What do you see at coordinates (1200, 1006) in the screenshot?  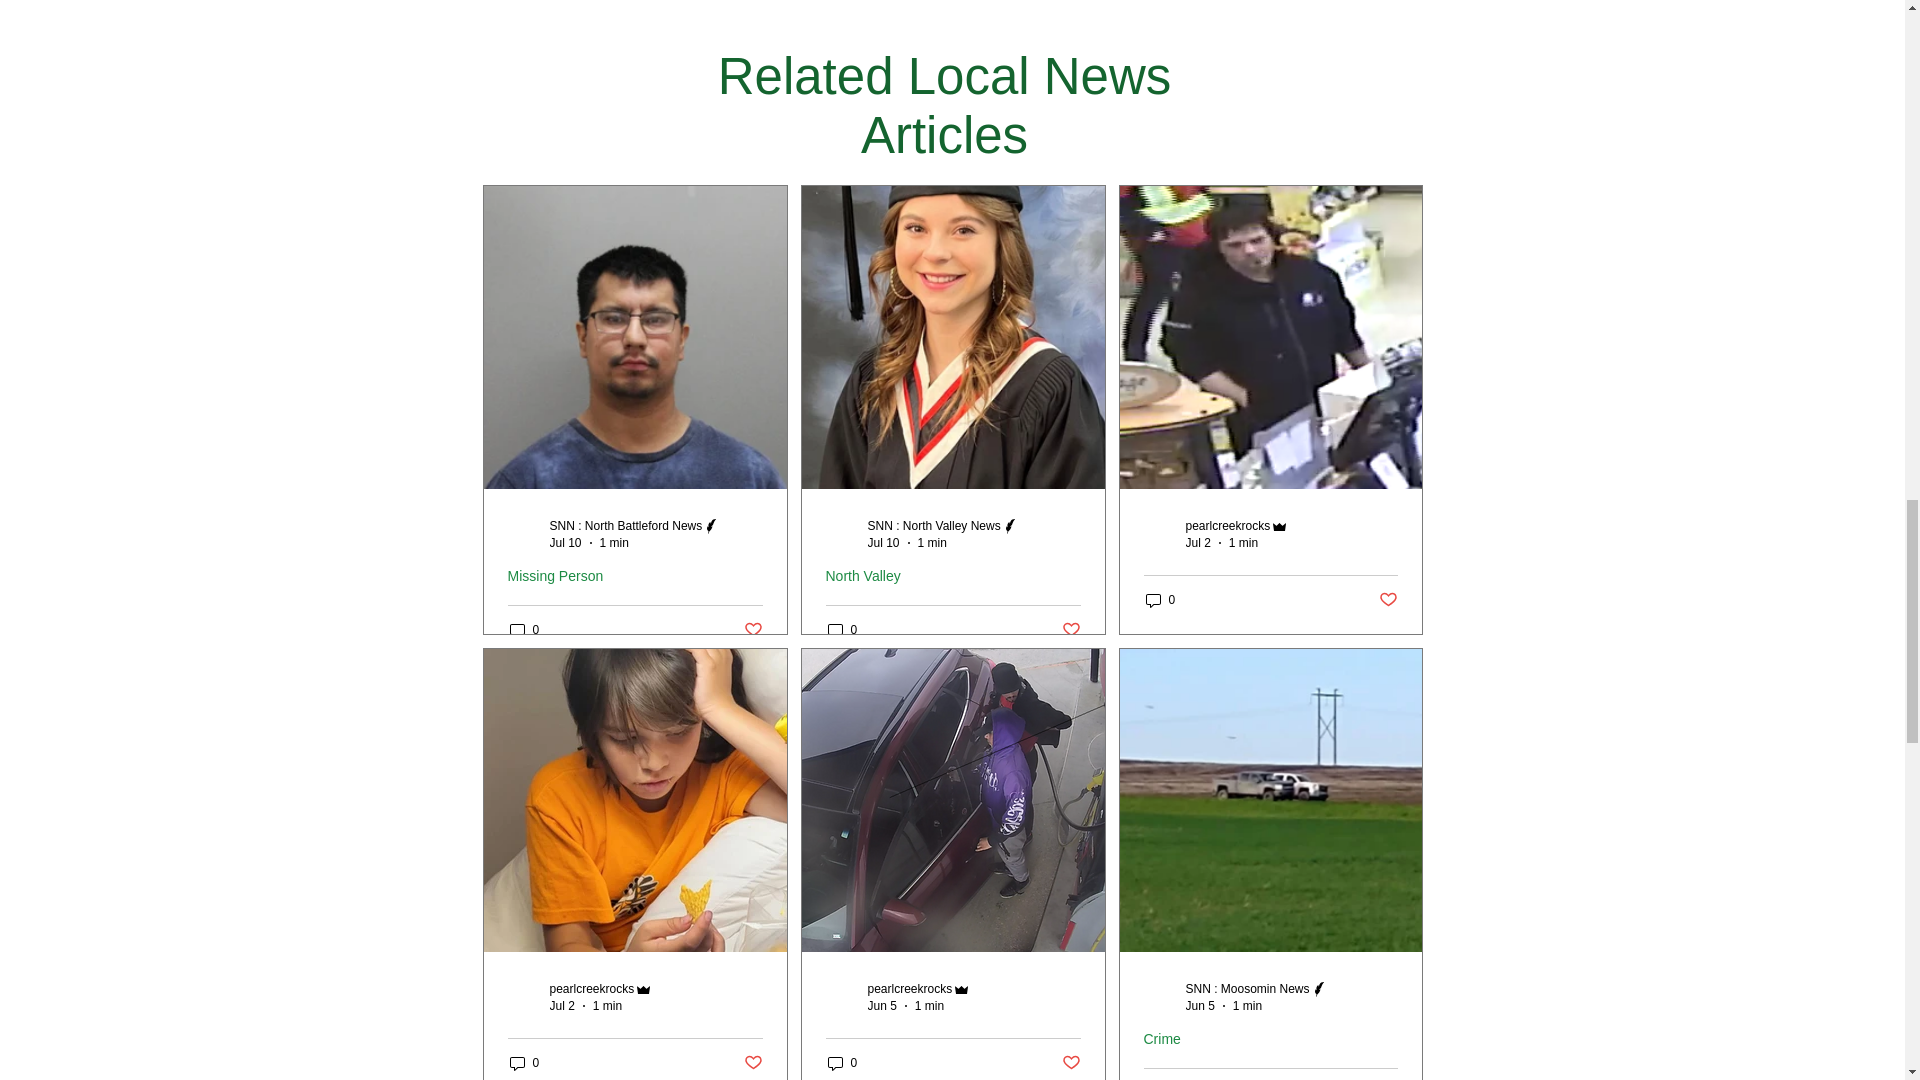 I see `Jun 5` at bounding box center [1200, 1006].